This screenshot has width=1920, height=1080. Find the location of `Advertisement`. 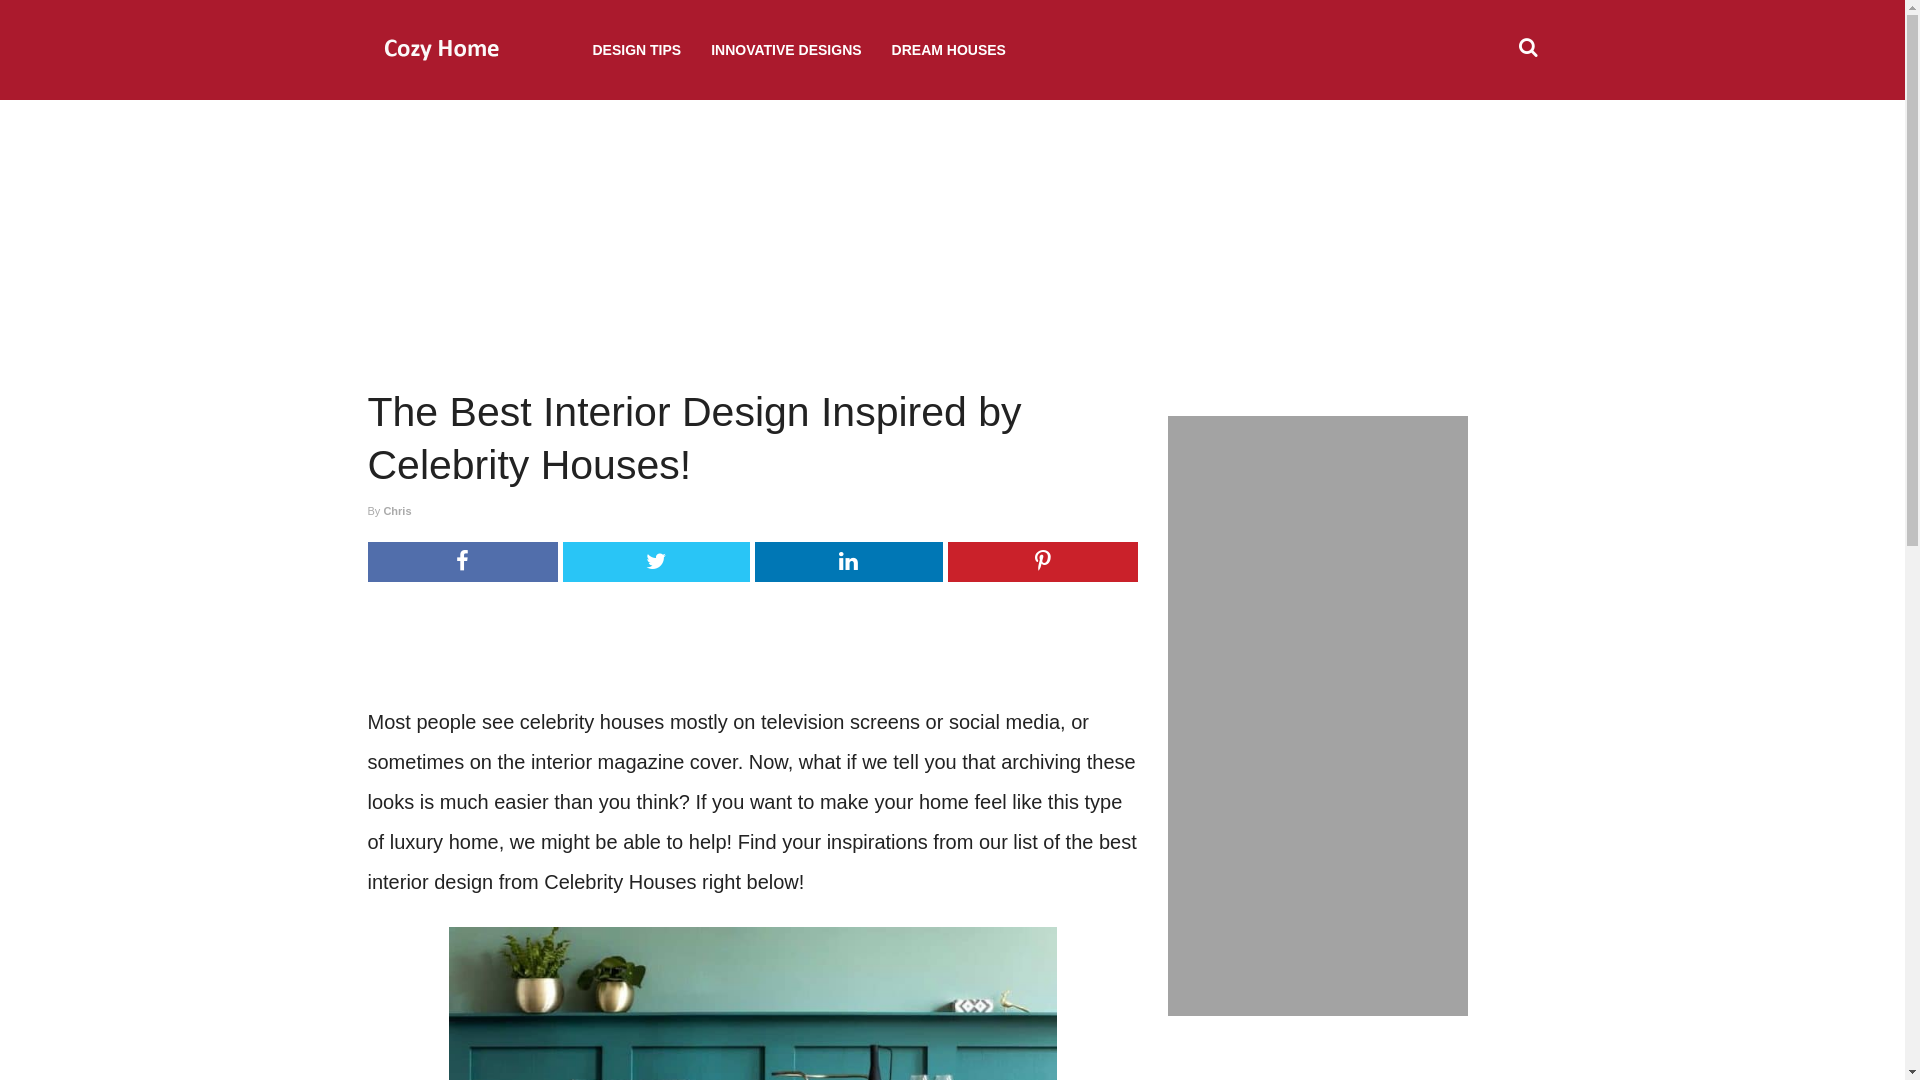

Advertisement is located at coordinates (751, 646).